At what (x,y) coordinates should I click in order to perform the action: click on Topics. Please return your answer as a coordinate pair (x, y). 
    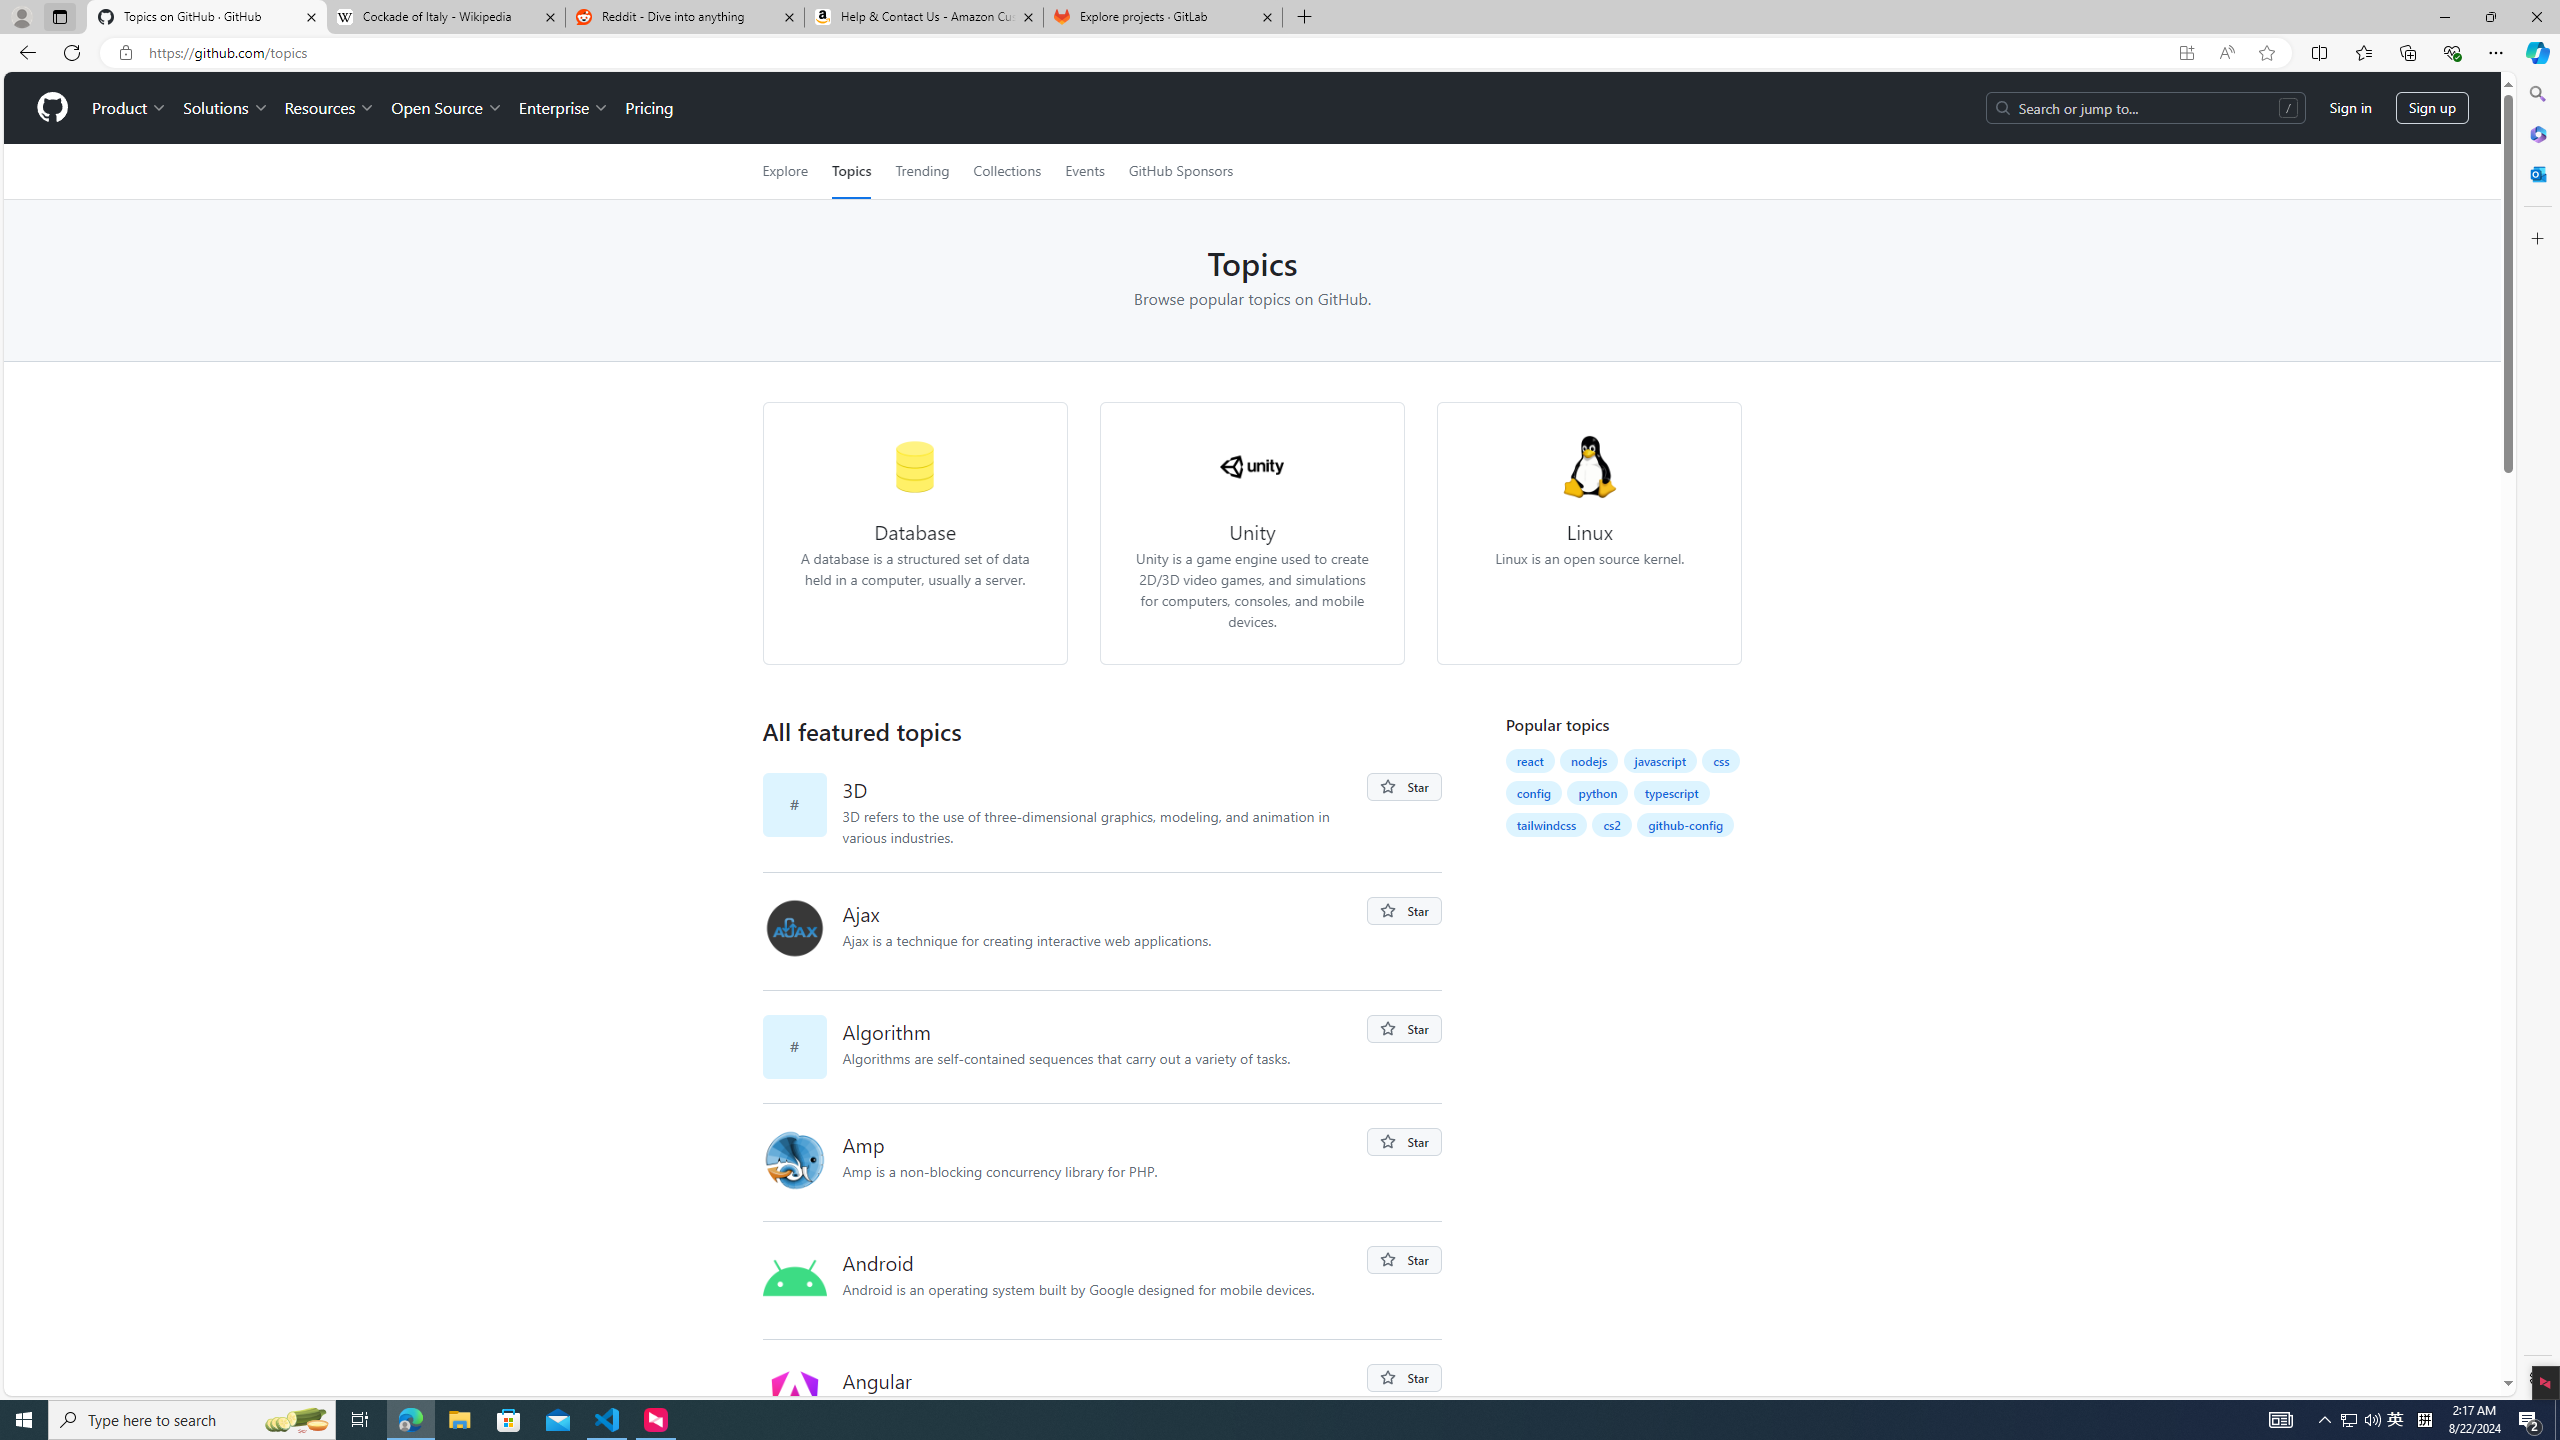
    Looking at the image, I should click on (852, 171).